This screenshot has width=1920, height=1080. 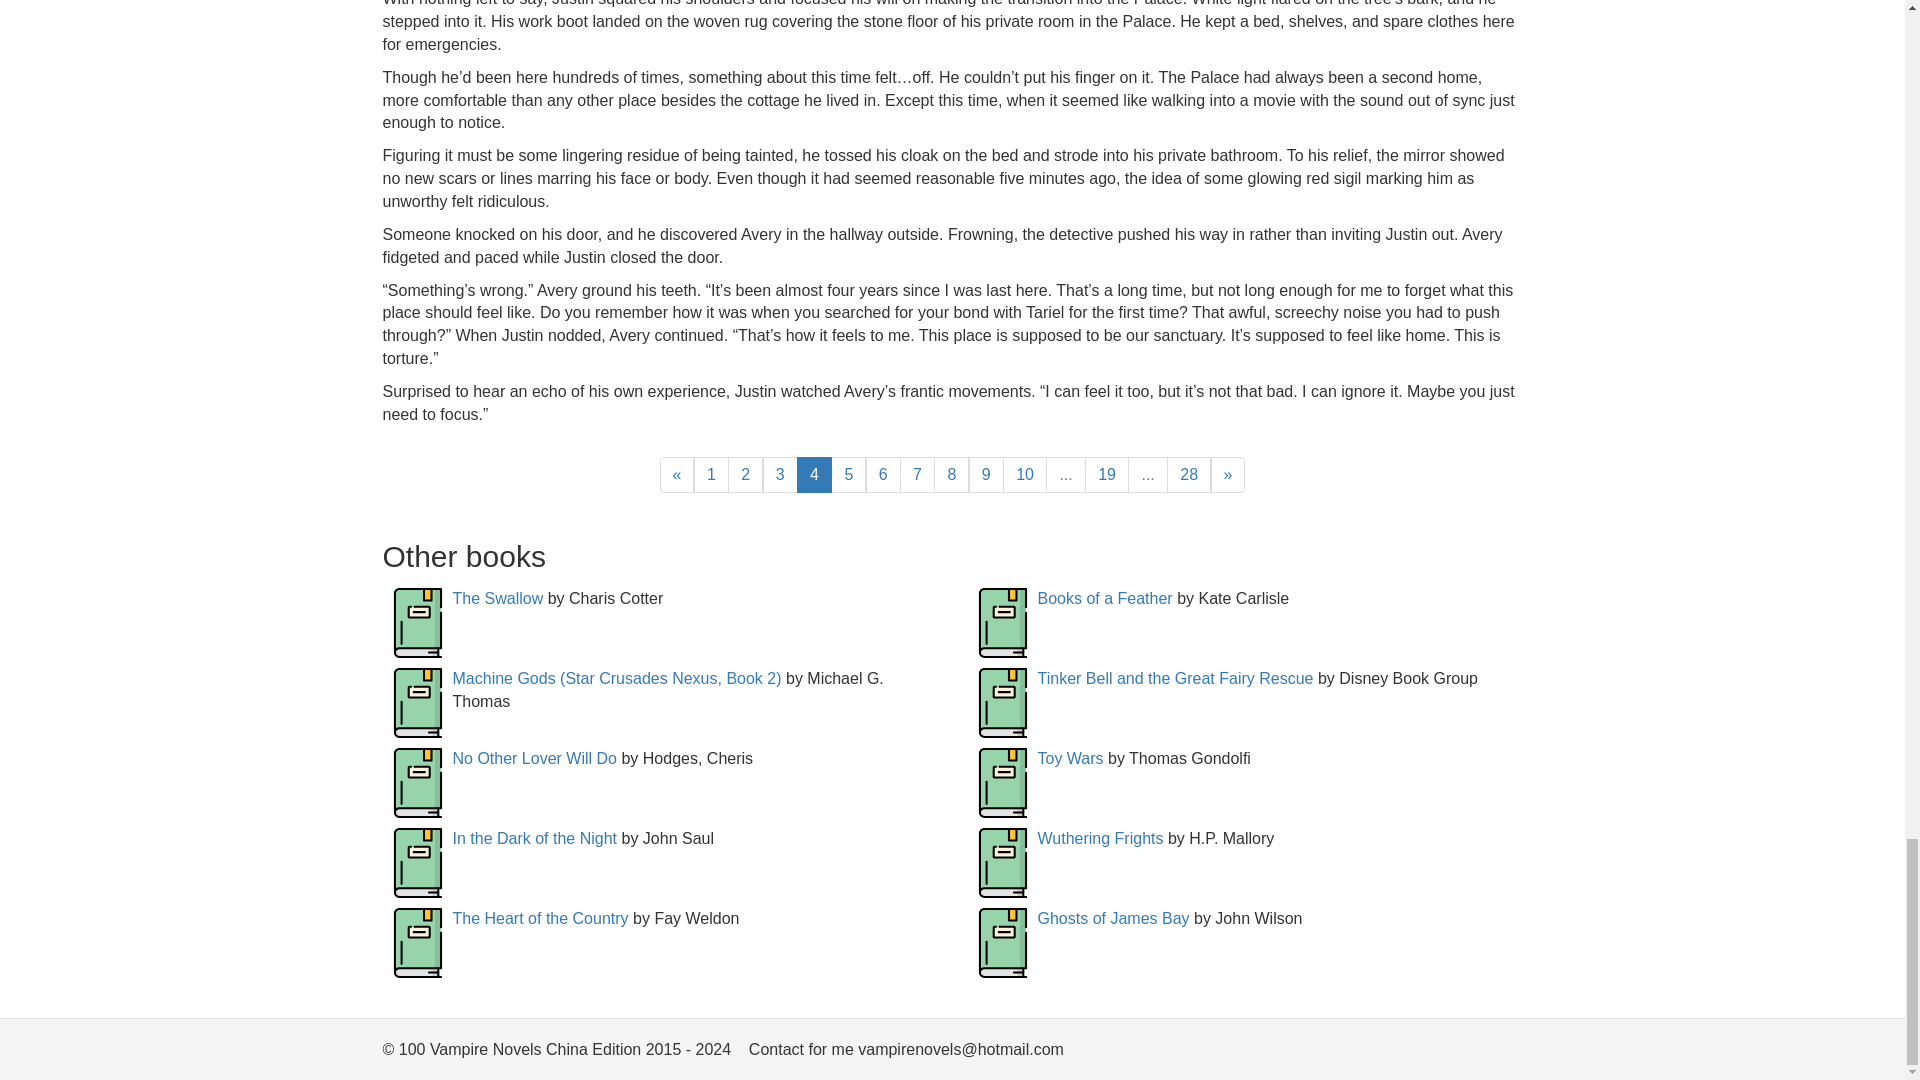 I want to click on 9, so click(x=986, y=474).